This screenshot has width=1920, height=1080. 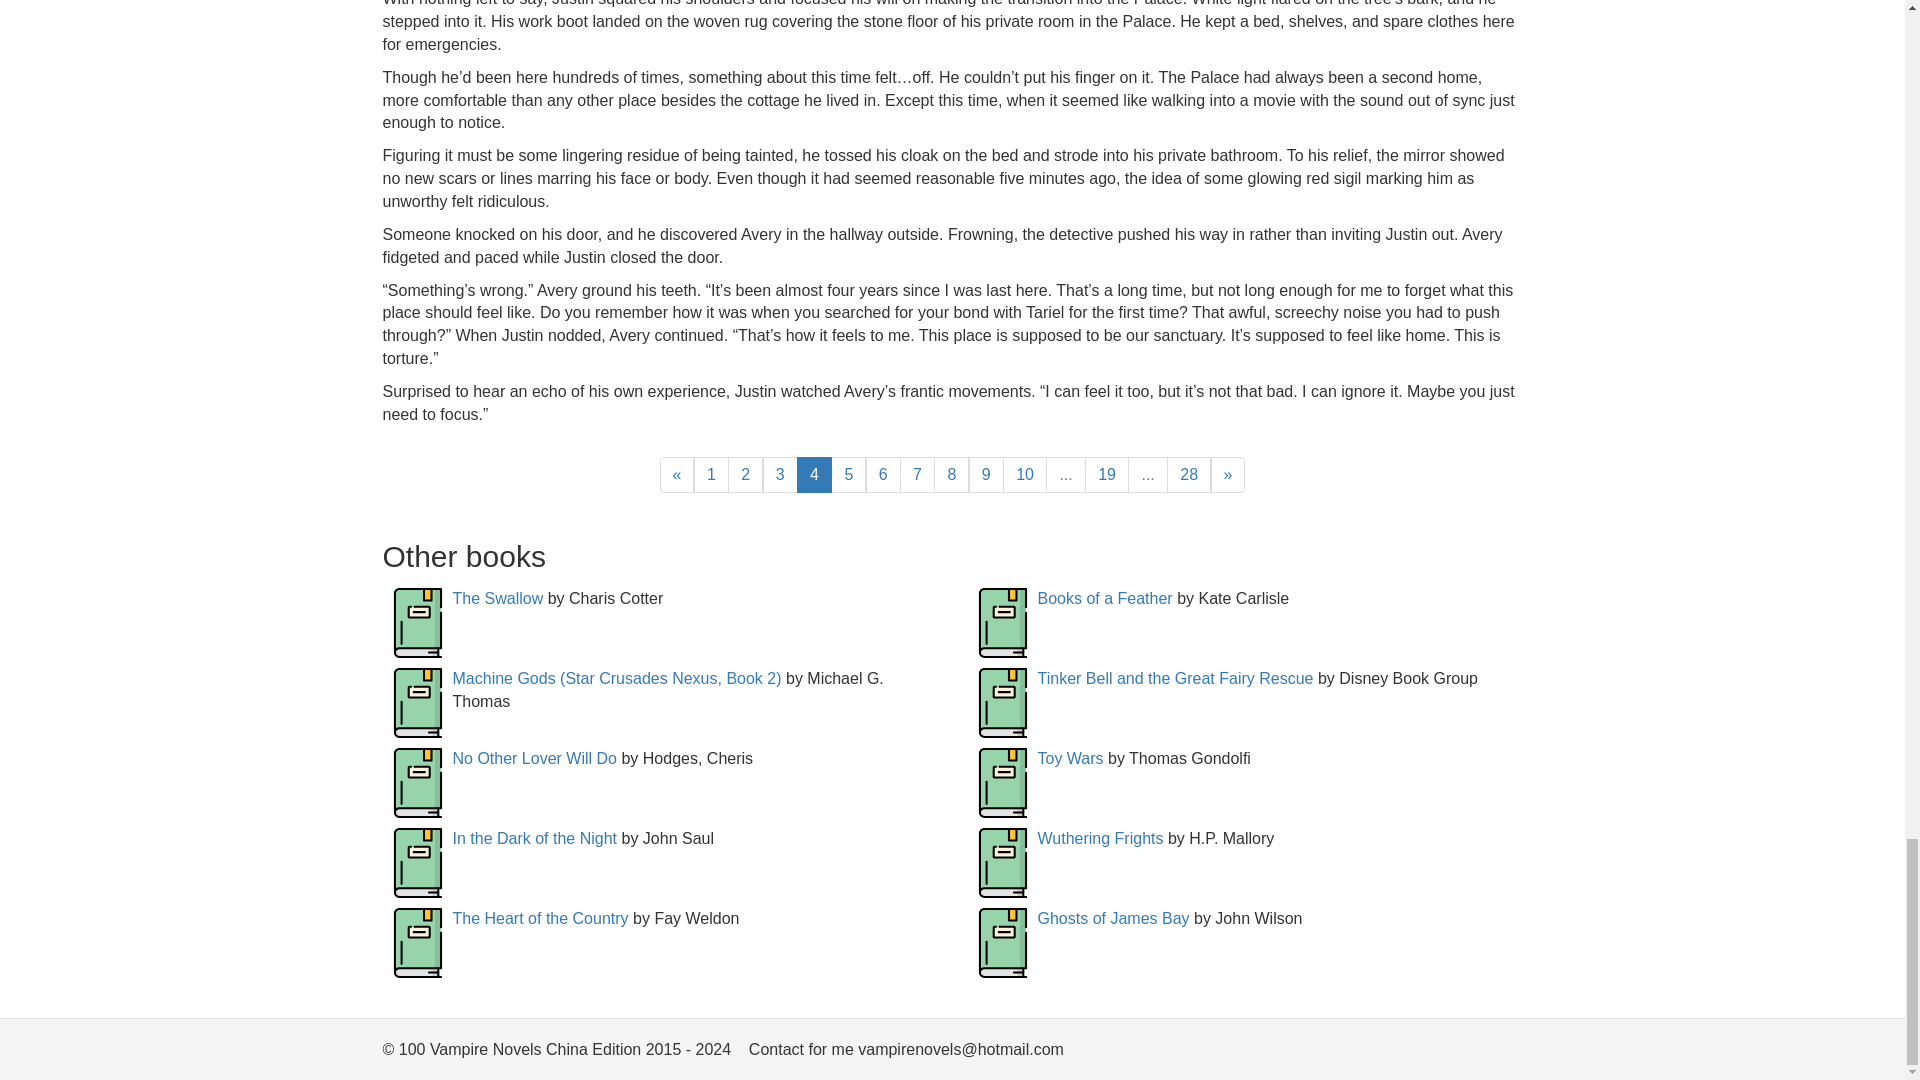 I want to click on 9, so click(x=986, y=474).